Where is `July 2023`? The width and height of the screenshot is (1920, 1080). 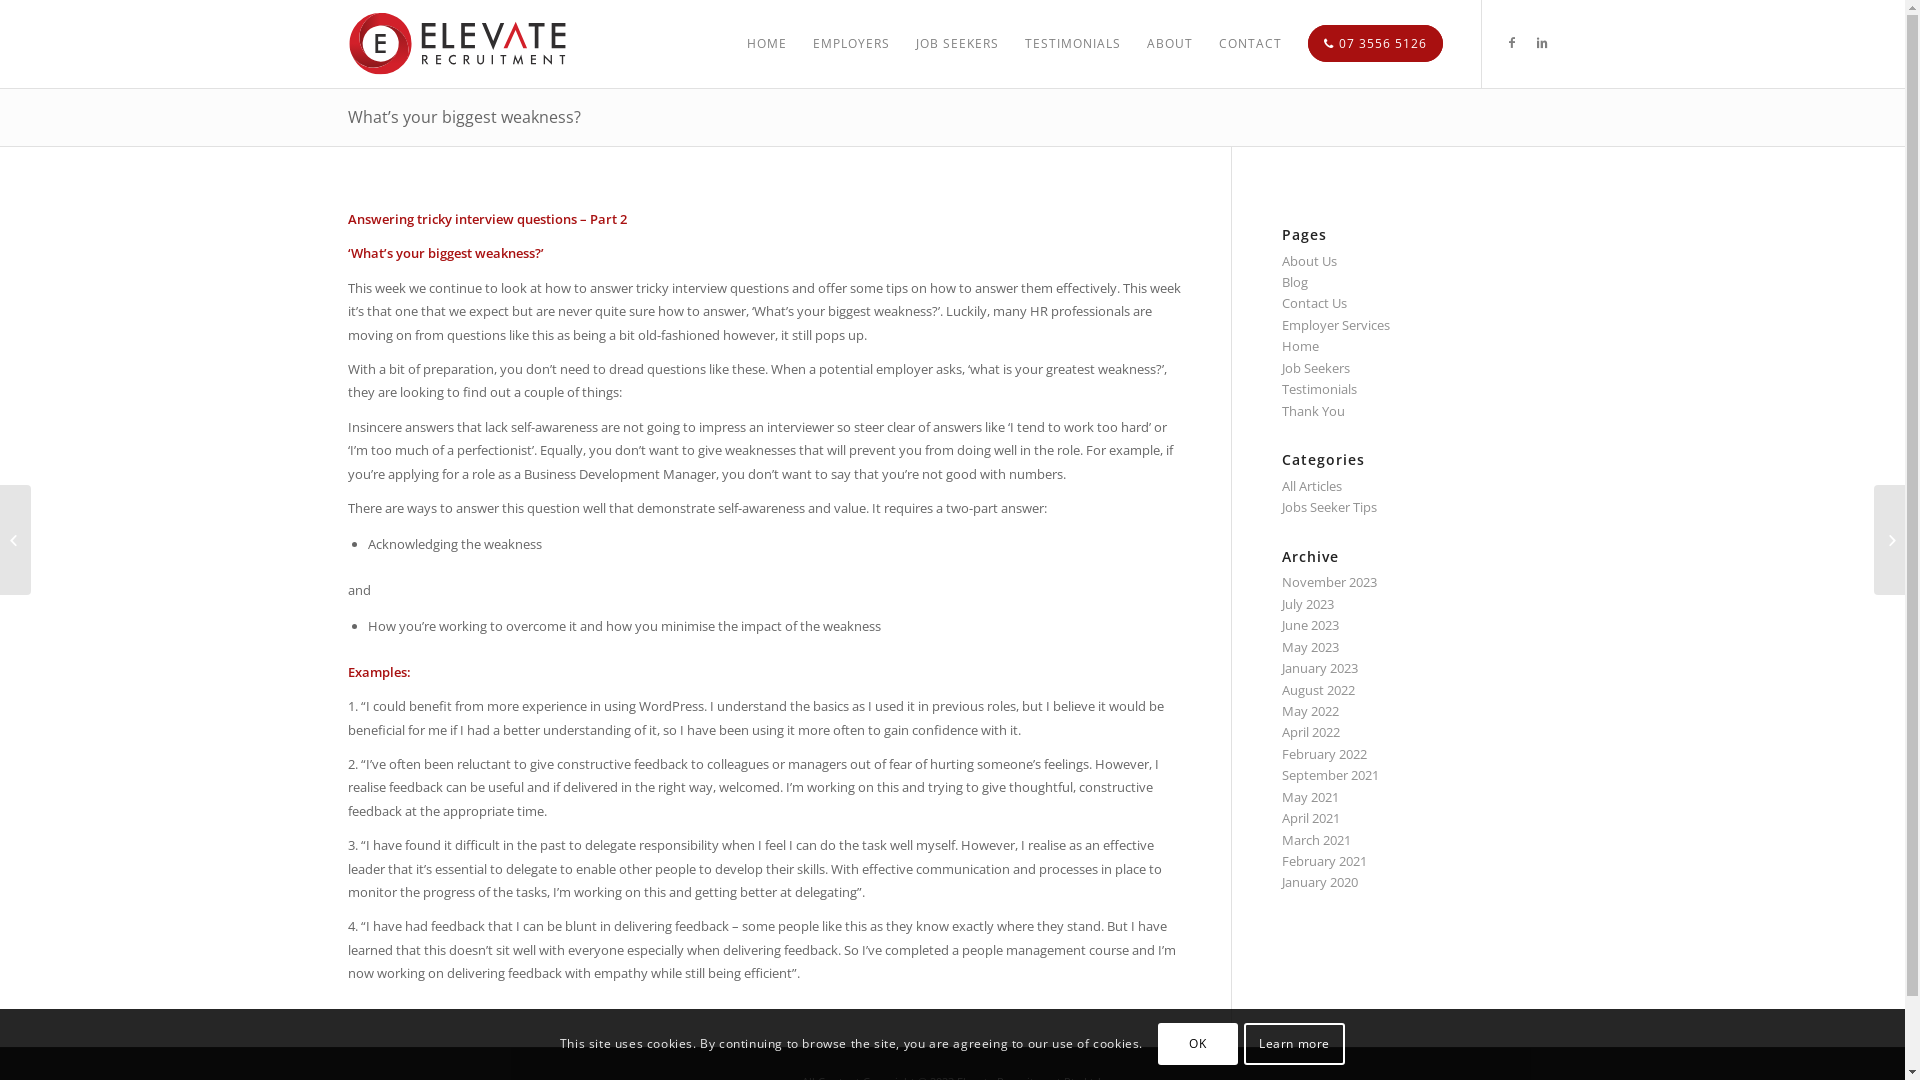
July 2023 is located at coordinates (1308, 604).